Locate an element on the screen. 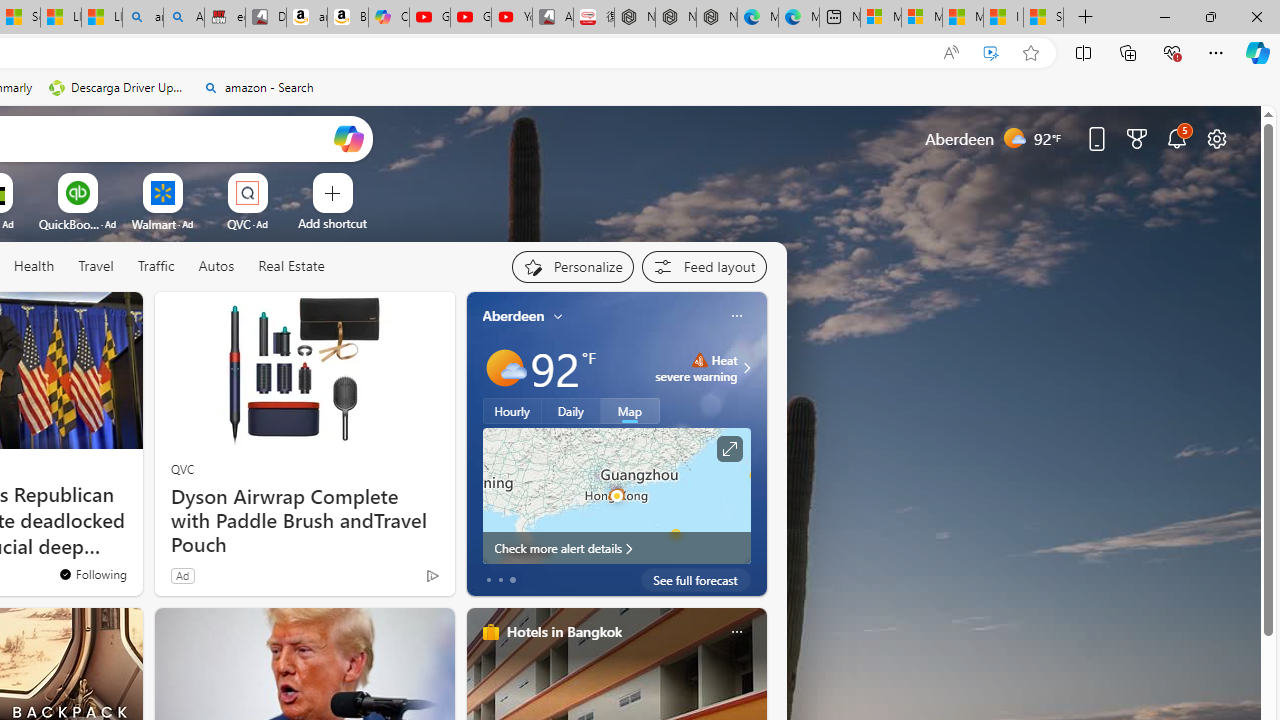 This screenshot has height=720, width=1280. Larger map  is located at coordinates (616, 495).